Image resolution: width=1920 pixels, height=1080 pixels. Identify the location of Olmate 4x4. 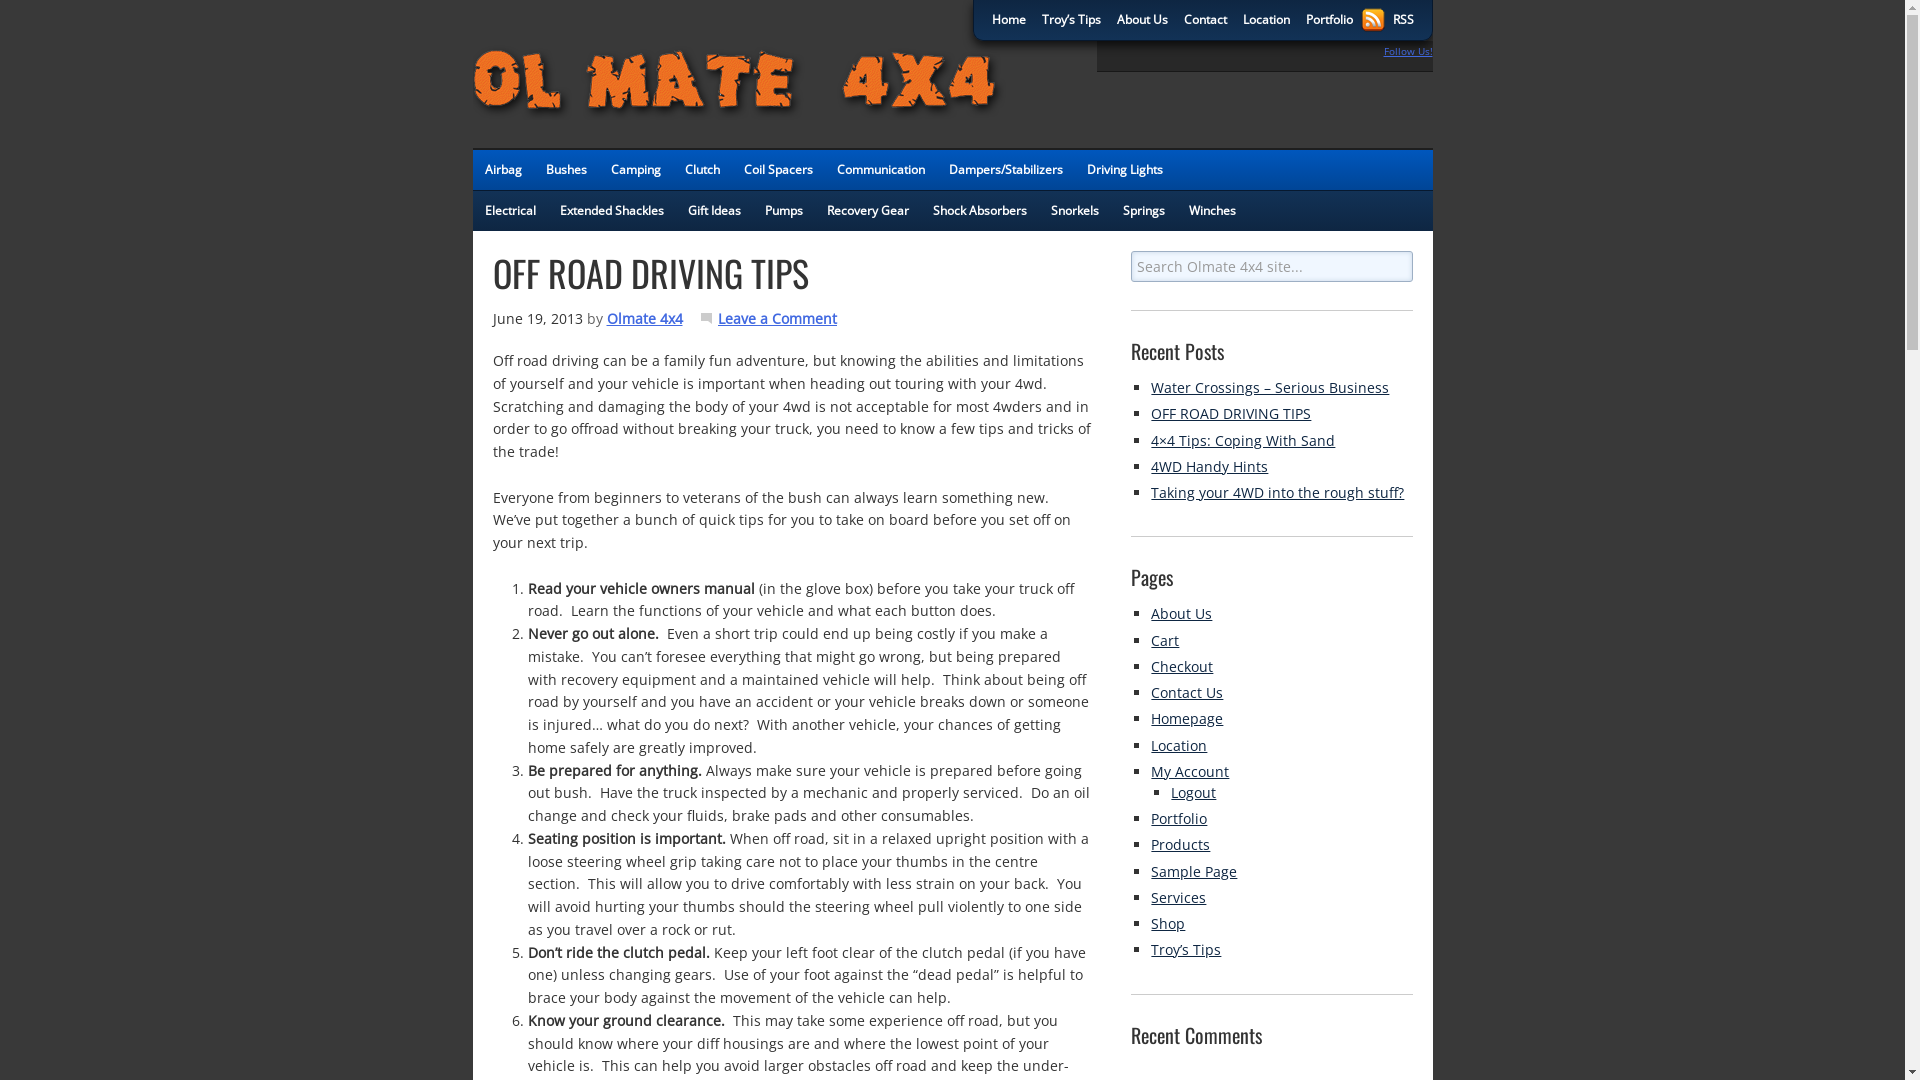
(664, 60).